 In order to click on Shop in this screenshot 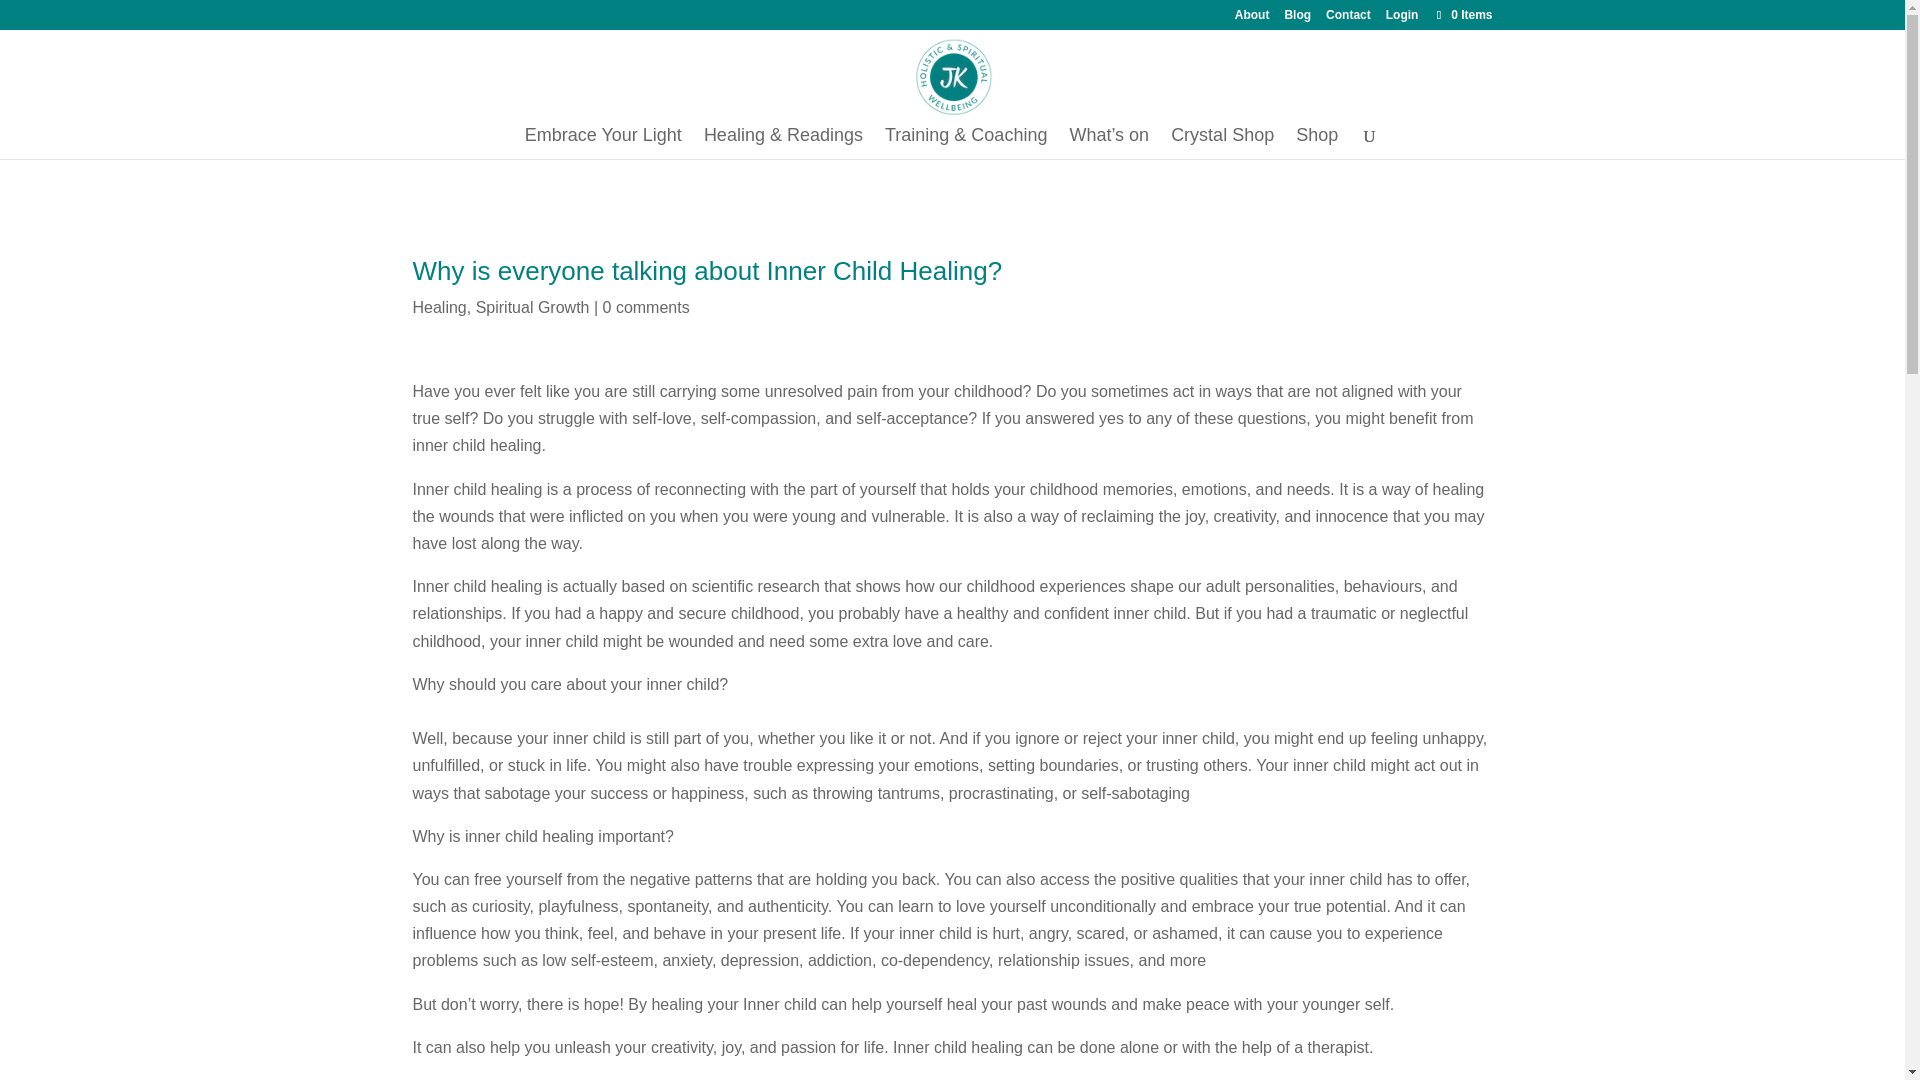, I will do `click(1317, 143)`.